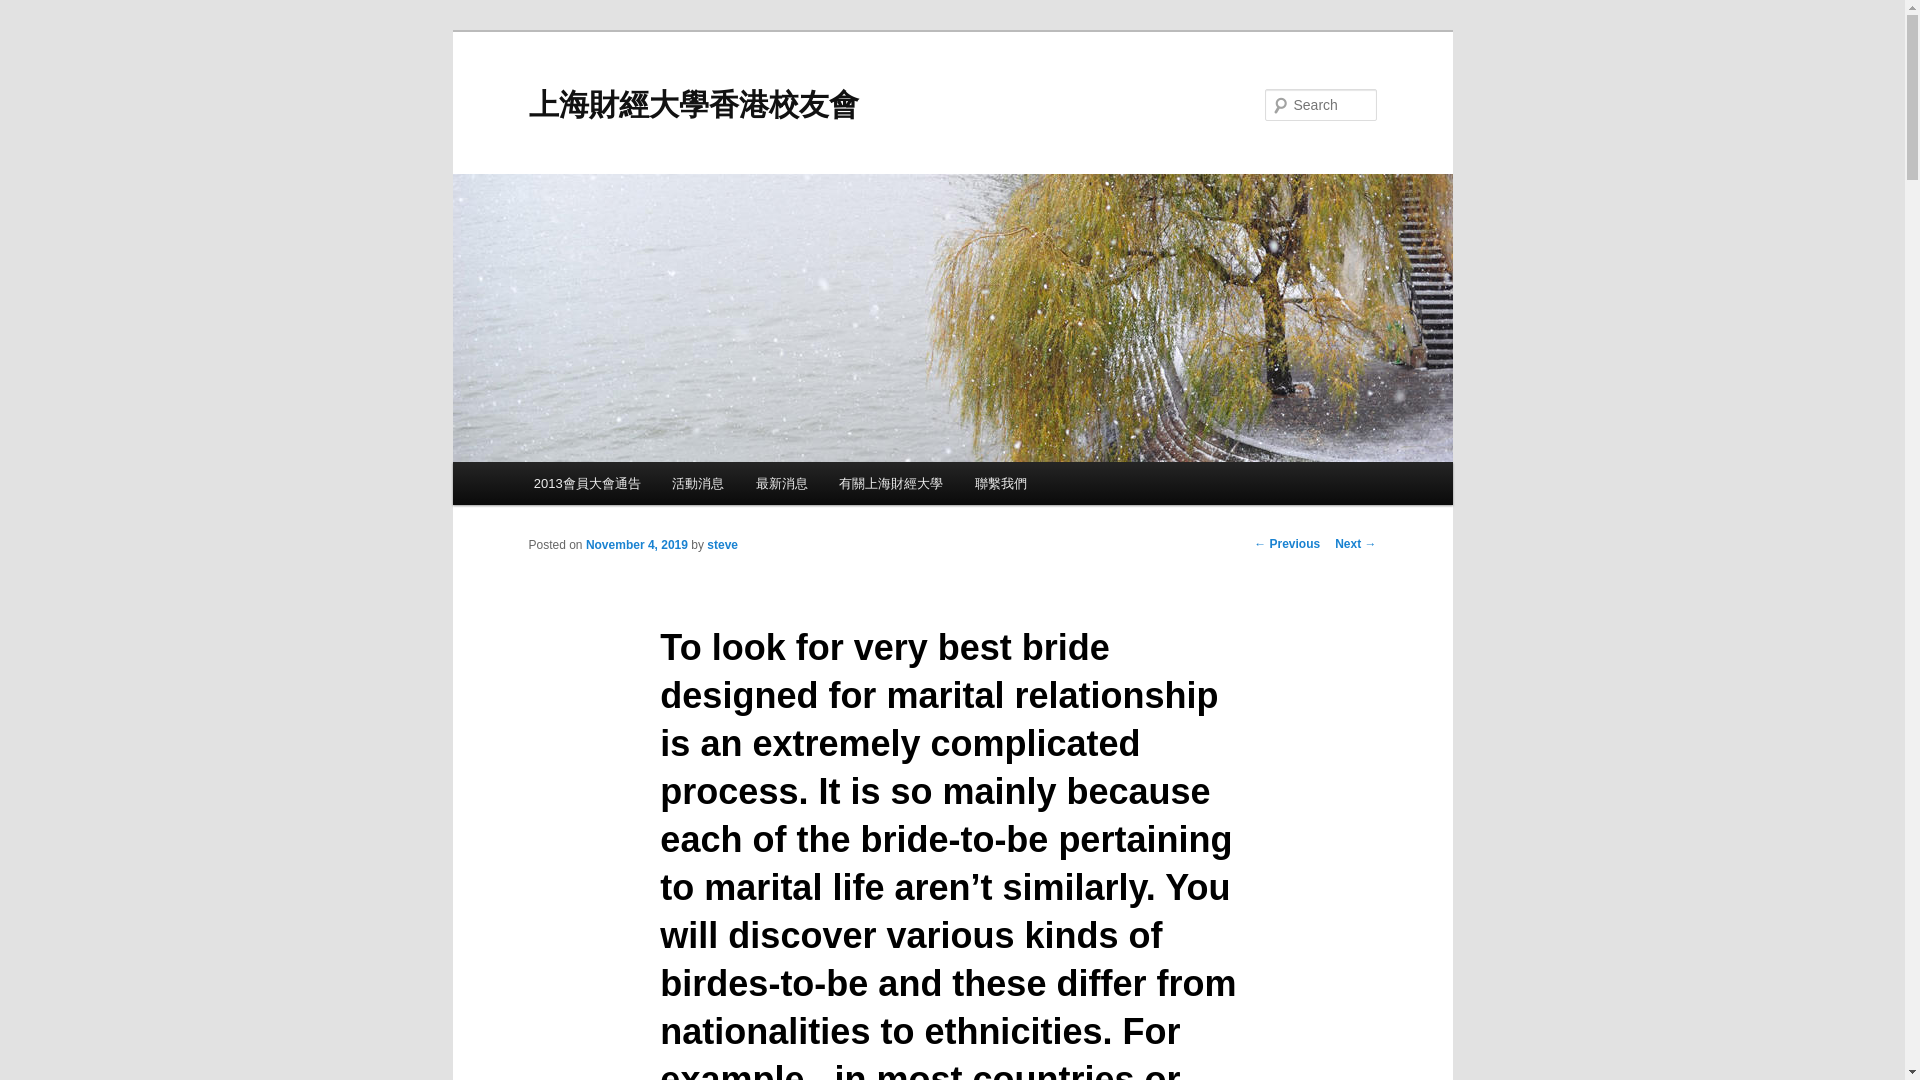 The width and height of the screenshot is (1920, 1080). Describe the element at coordinates (636, 544) in the screenshot. I see `8:00 am` at that location.